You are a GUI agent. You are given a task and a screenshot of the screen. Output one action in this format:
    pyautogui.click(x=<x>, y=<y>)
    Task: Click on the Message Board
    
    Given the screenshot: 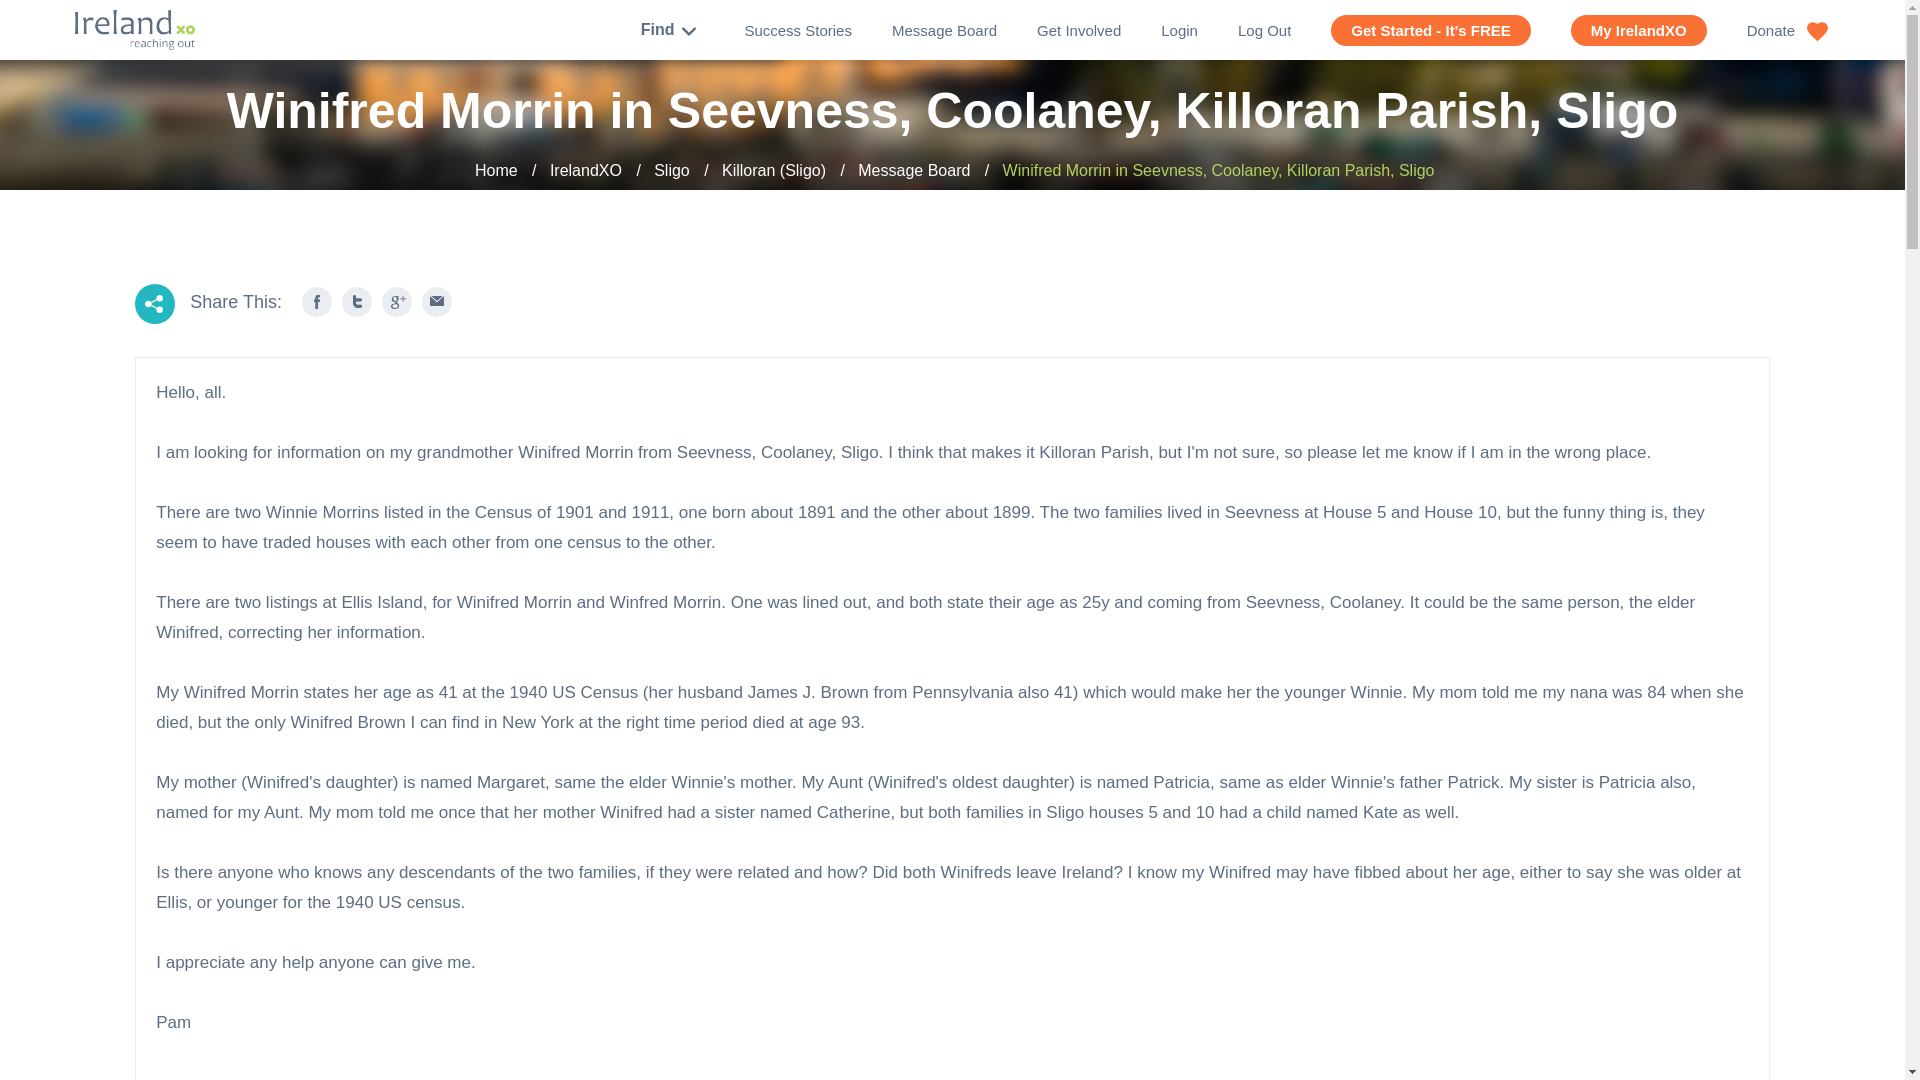 What is the action you would take?
    pyautogui.click(x=944, y=30)
    